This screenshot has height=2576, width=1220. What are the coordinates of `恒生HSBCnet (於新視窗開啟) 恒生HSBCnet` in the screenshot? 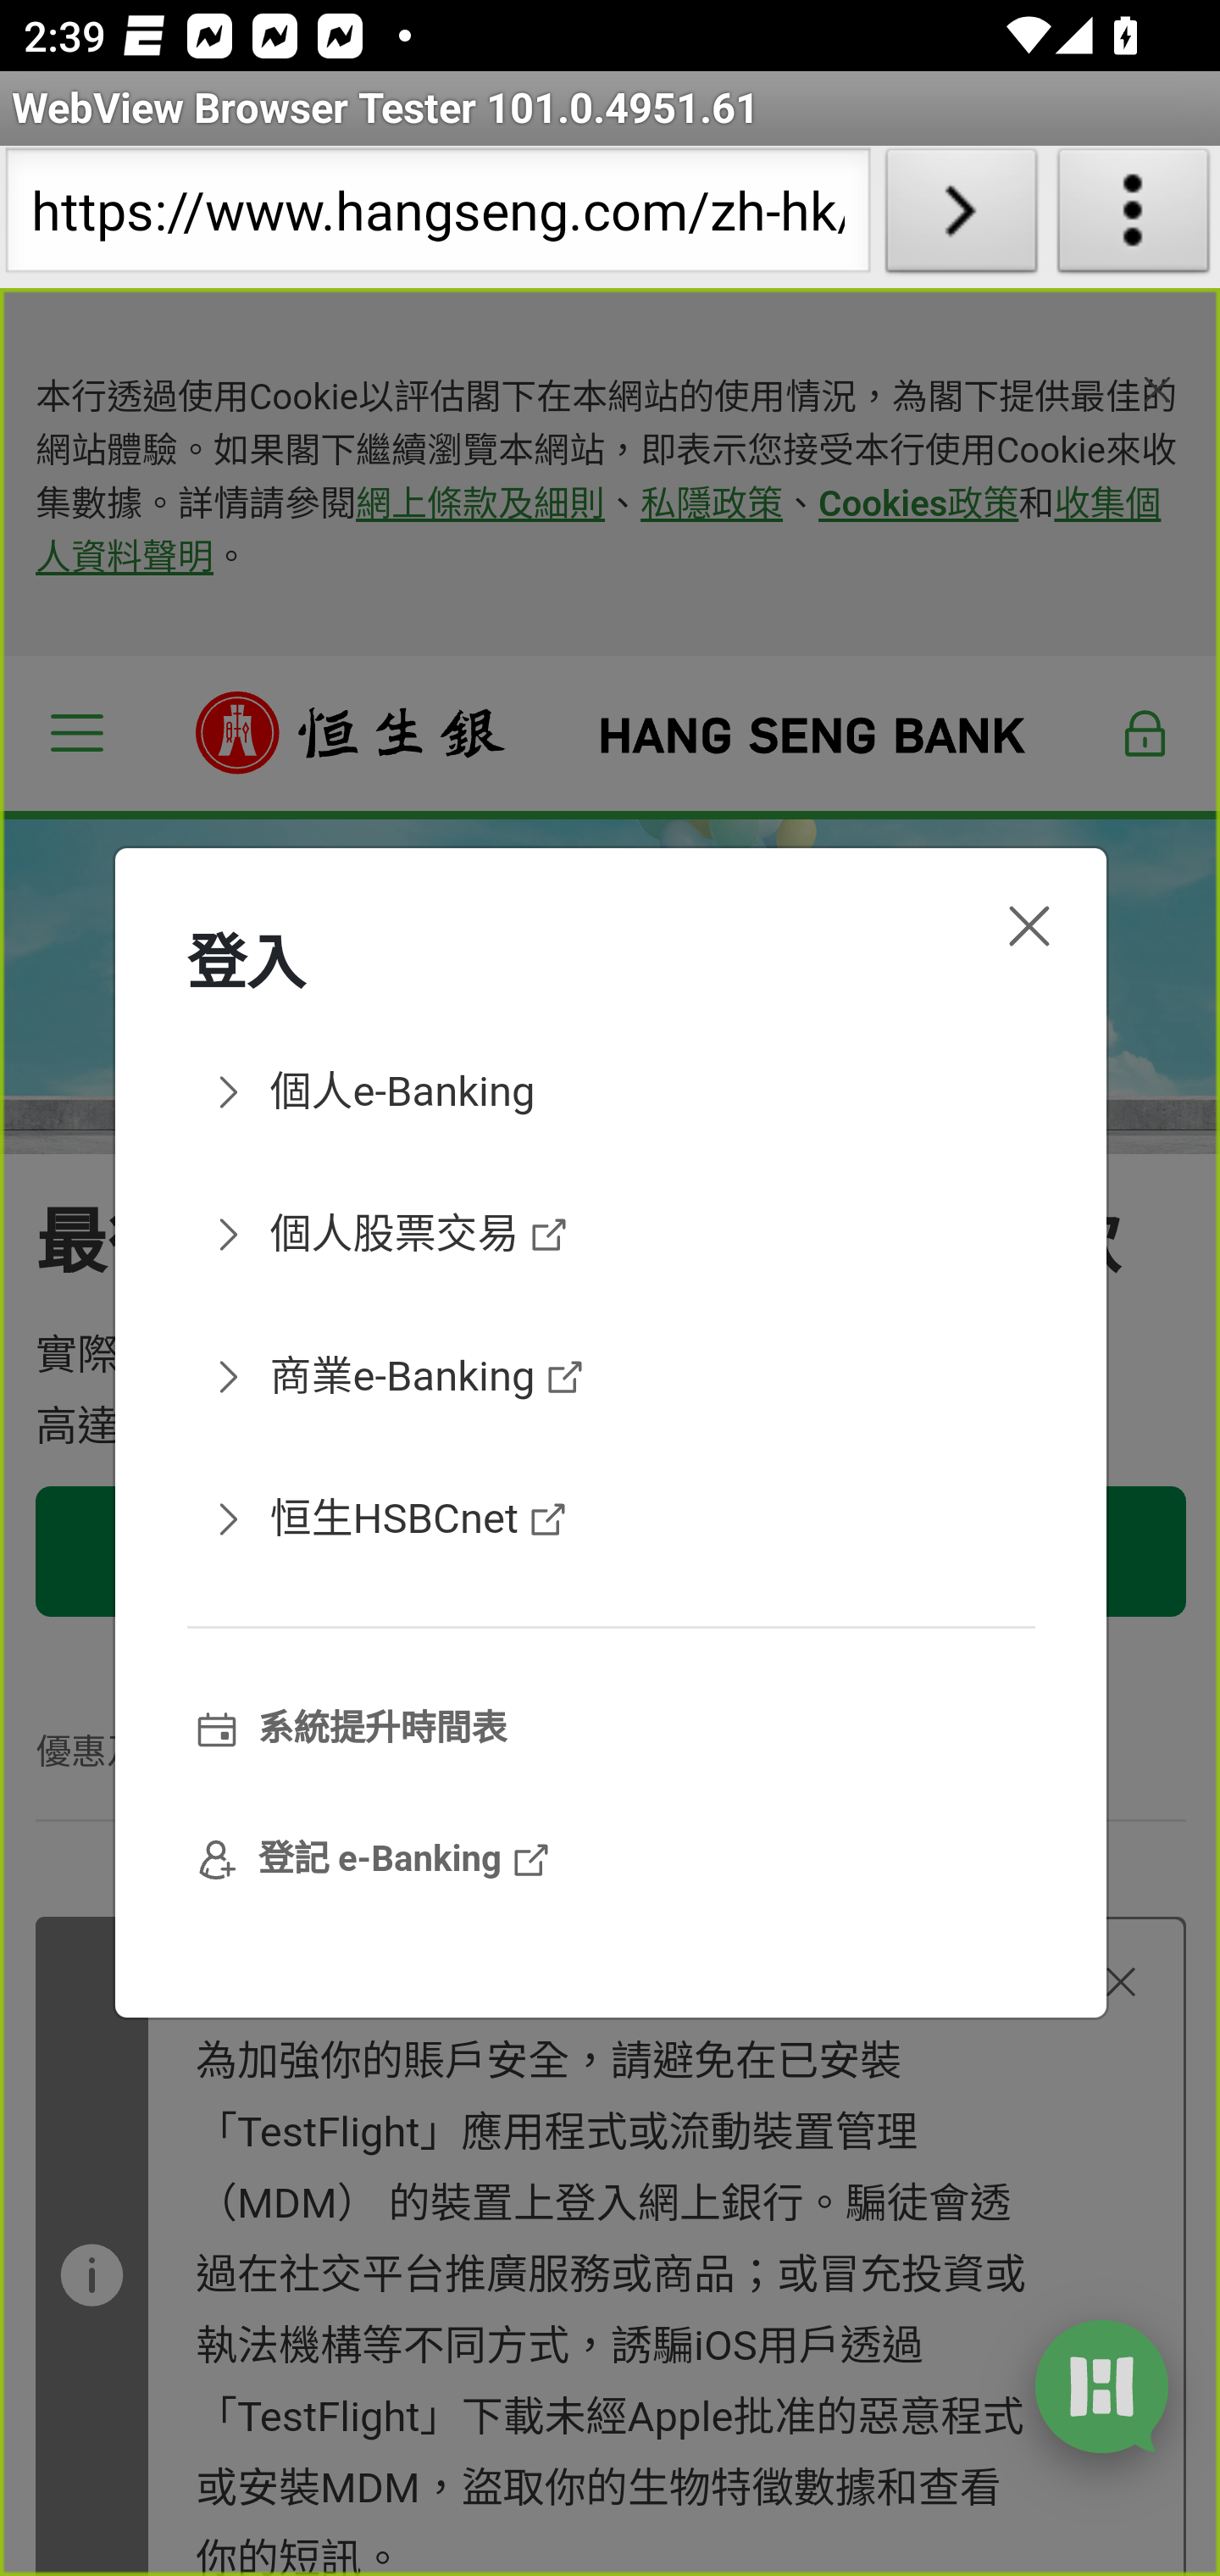 It's located at (611, 1519).